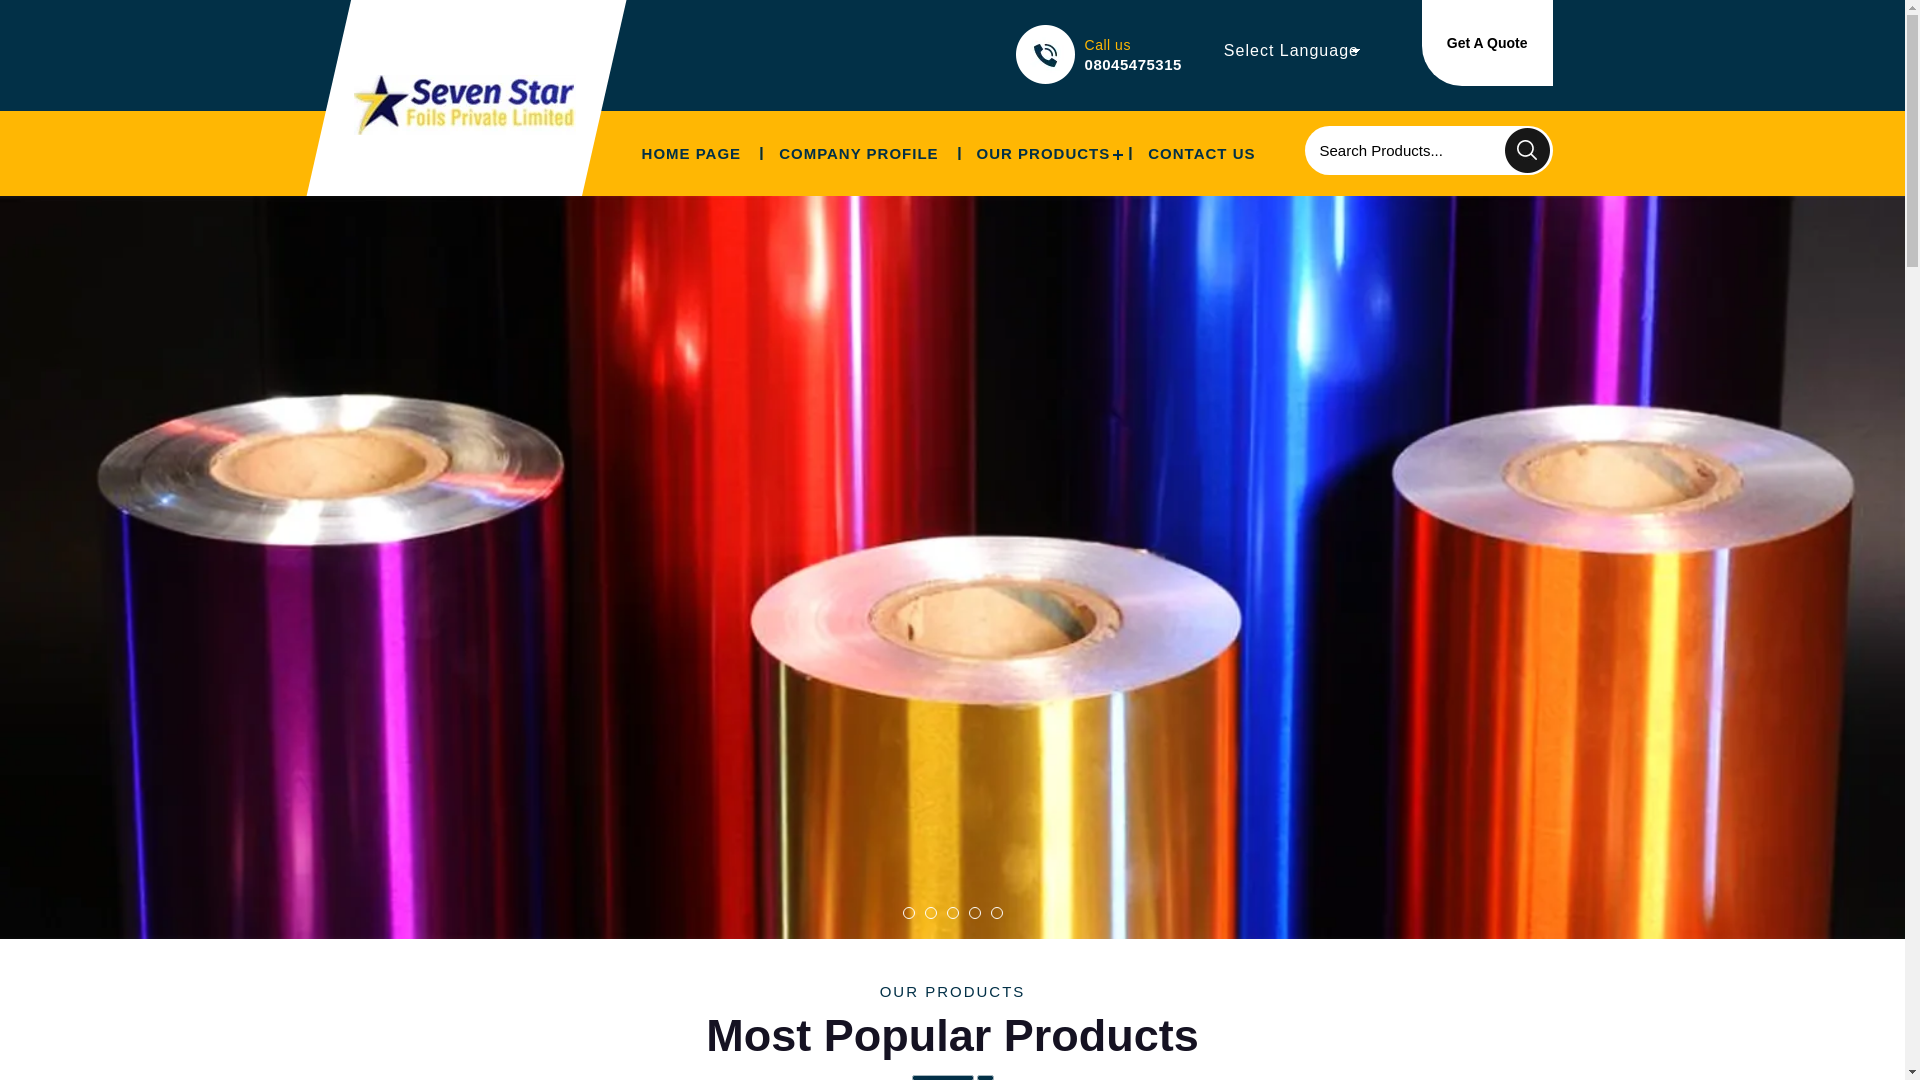 The width and height of the screenshot is (1920, 1080). Describe the element at coordinates (952, 913) in the screenshot. I see `3` at that location.